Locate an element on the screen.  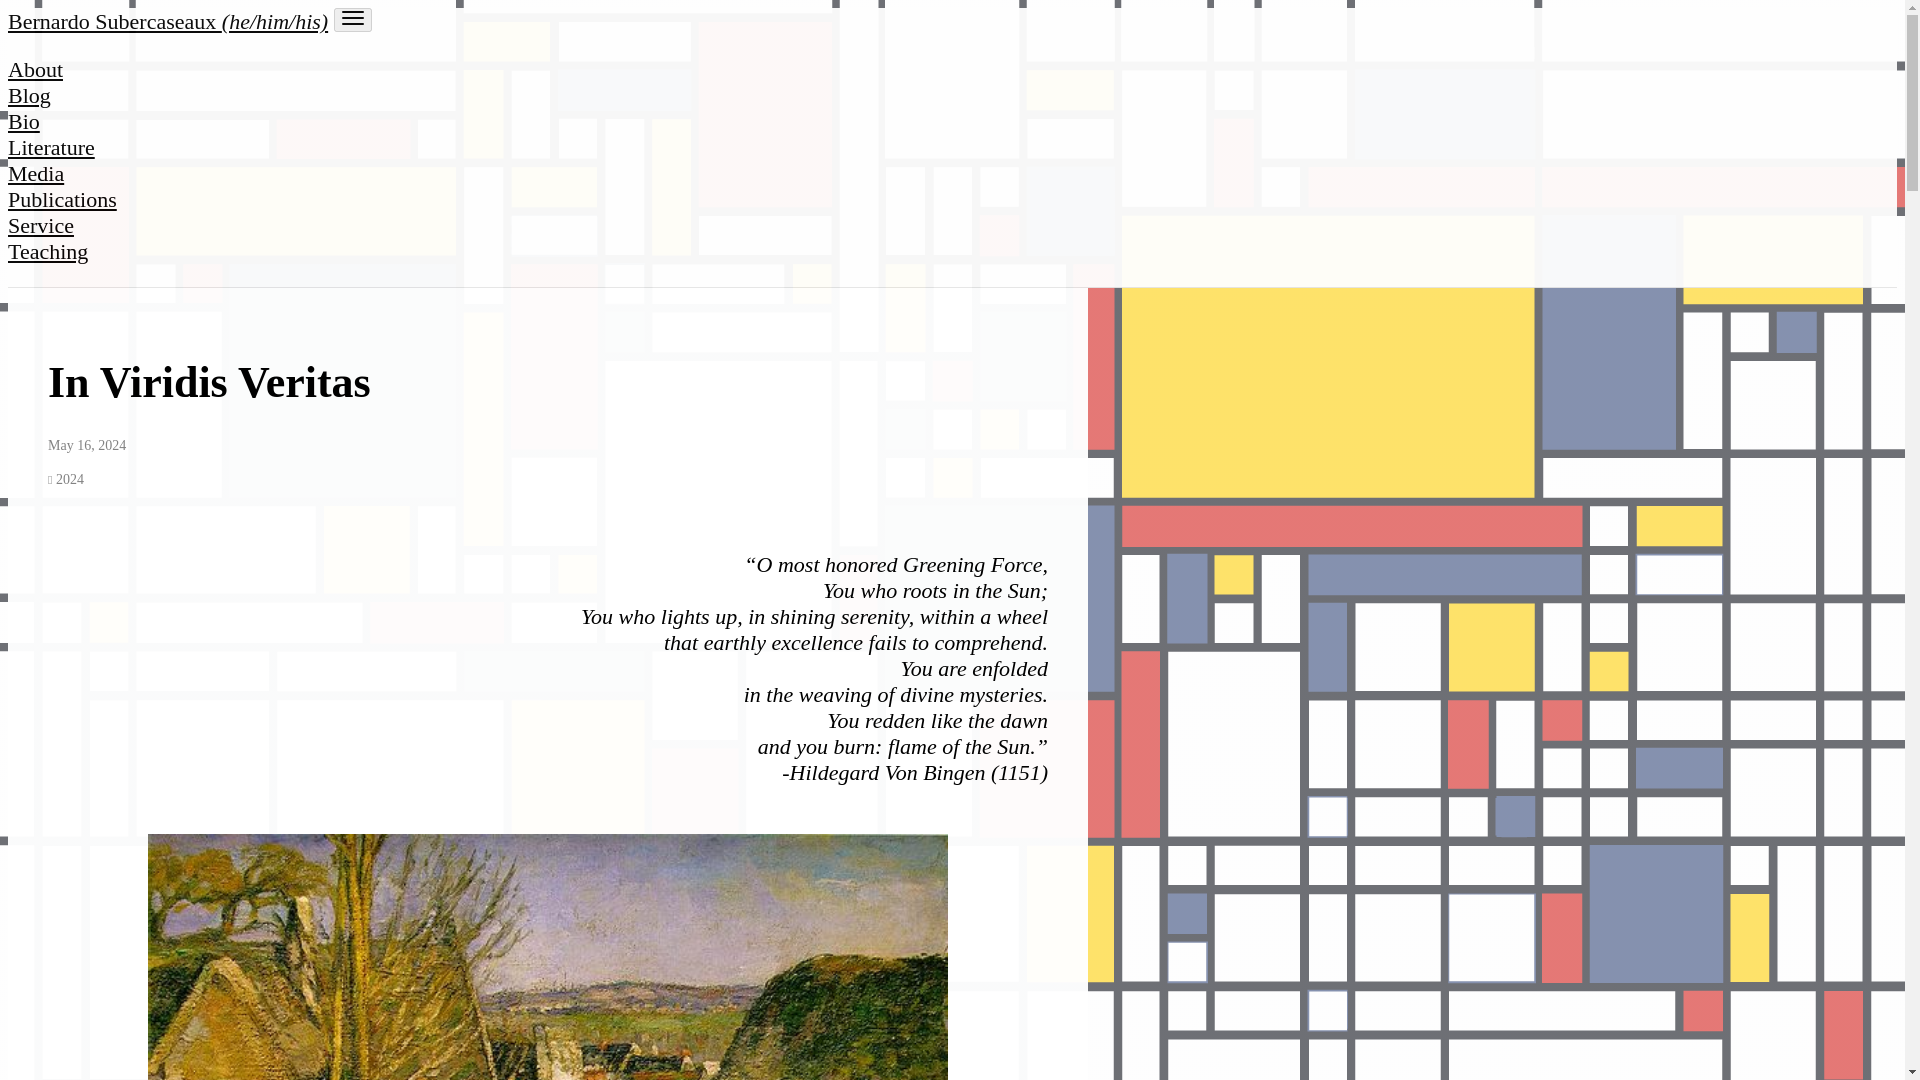
Bio is located at coordinates (24, 121).